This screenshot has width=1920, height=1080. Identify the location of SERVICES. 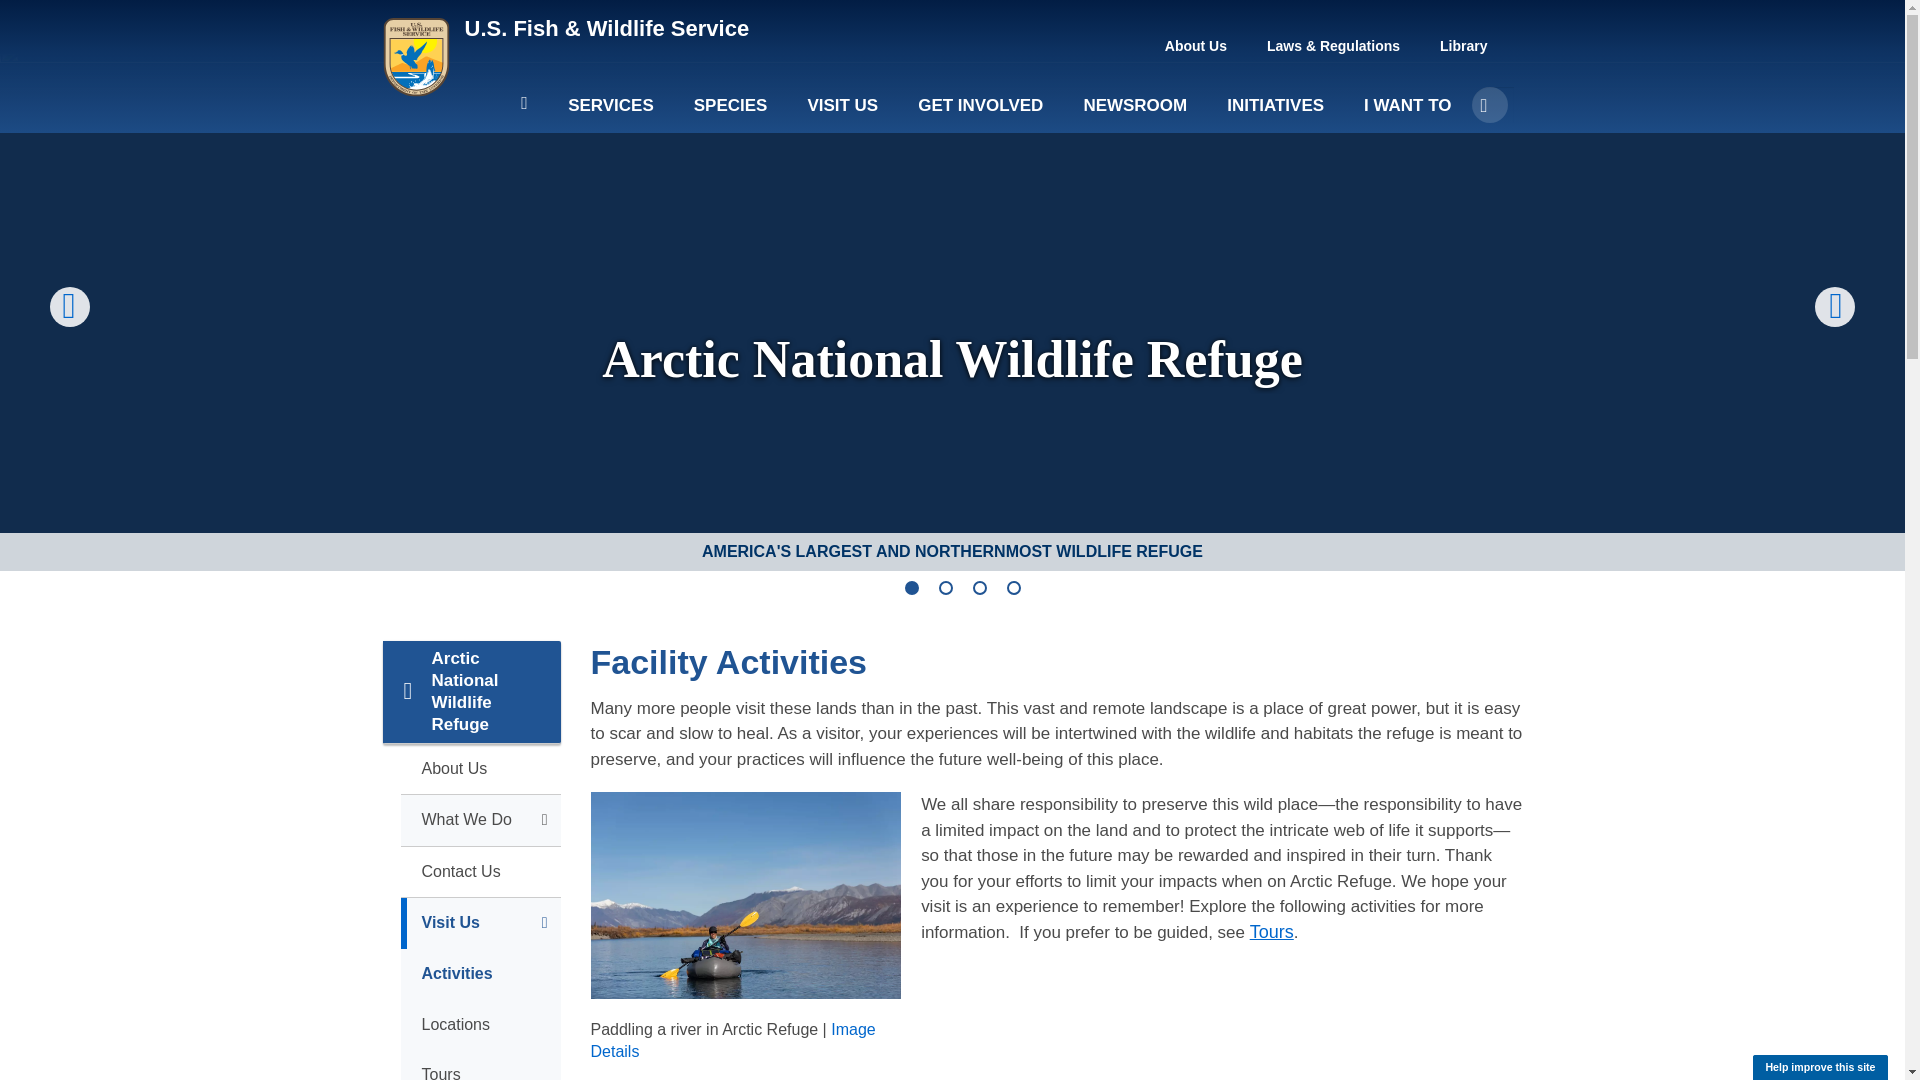
(611, 114).